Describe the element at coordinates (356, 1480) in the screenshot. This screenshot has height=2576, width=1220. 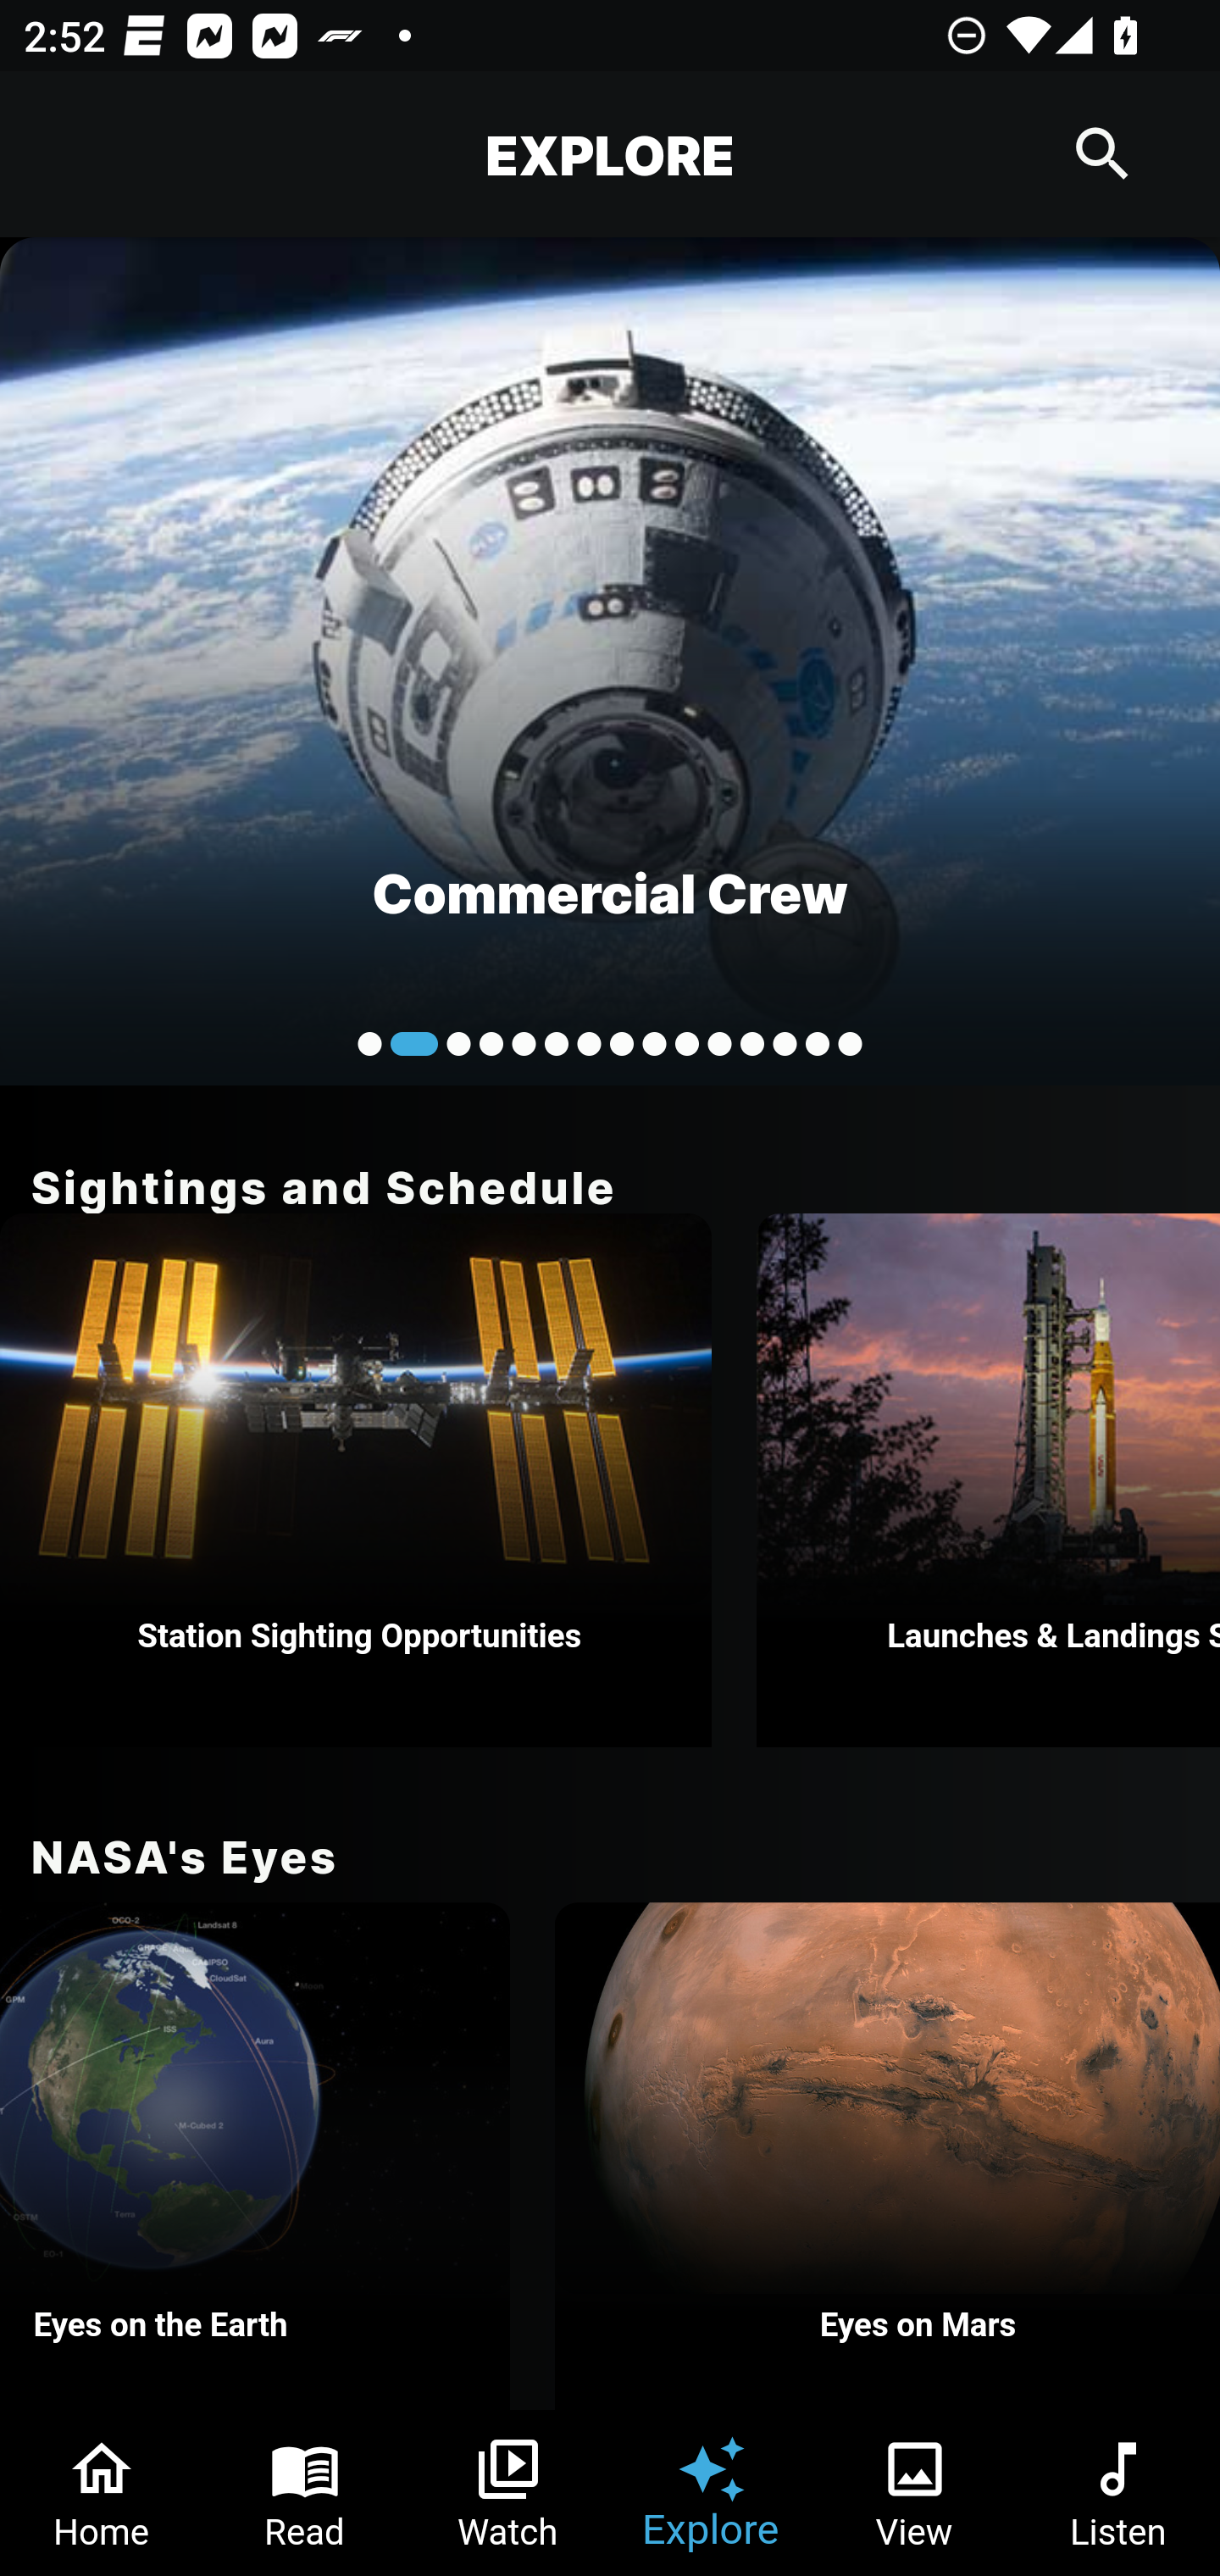
I see `Station Sighting Opportunities` at that location.